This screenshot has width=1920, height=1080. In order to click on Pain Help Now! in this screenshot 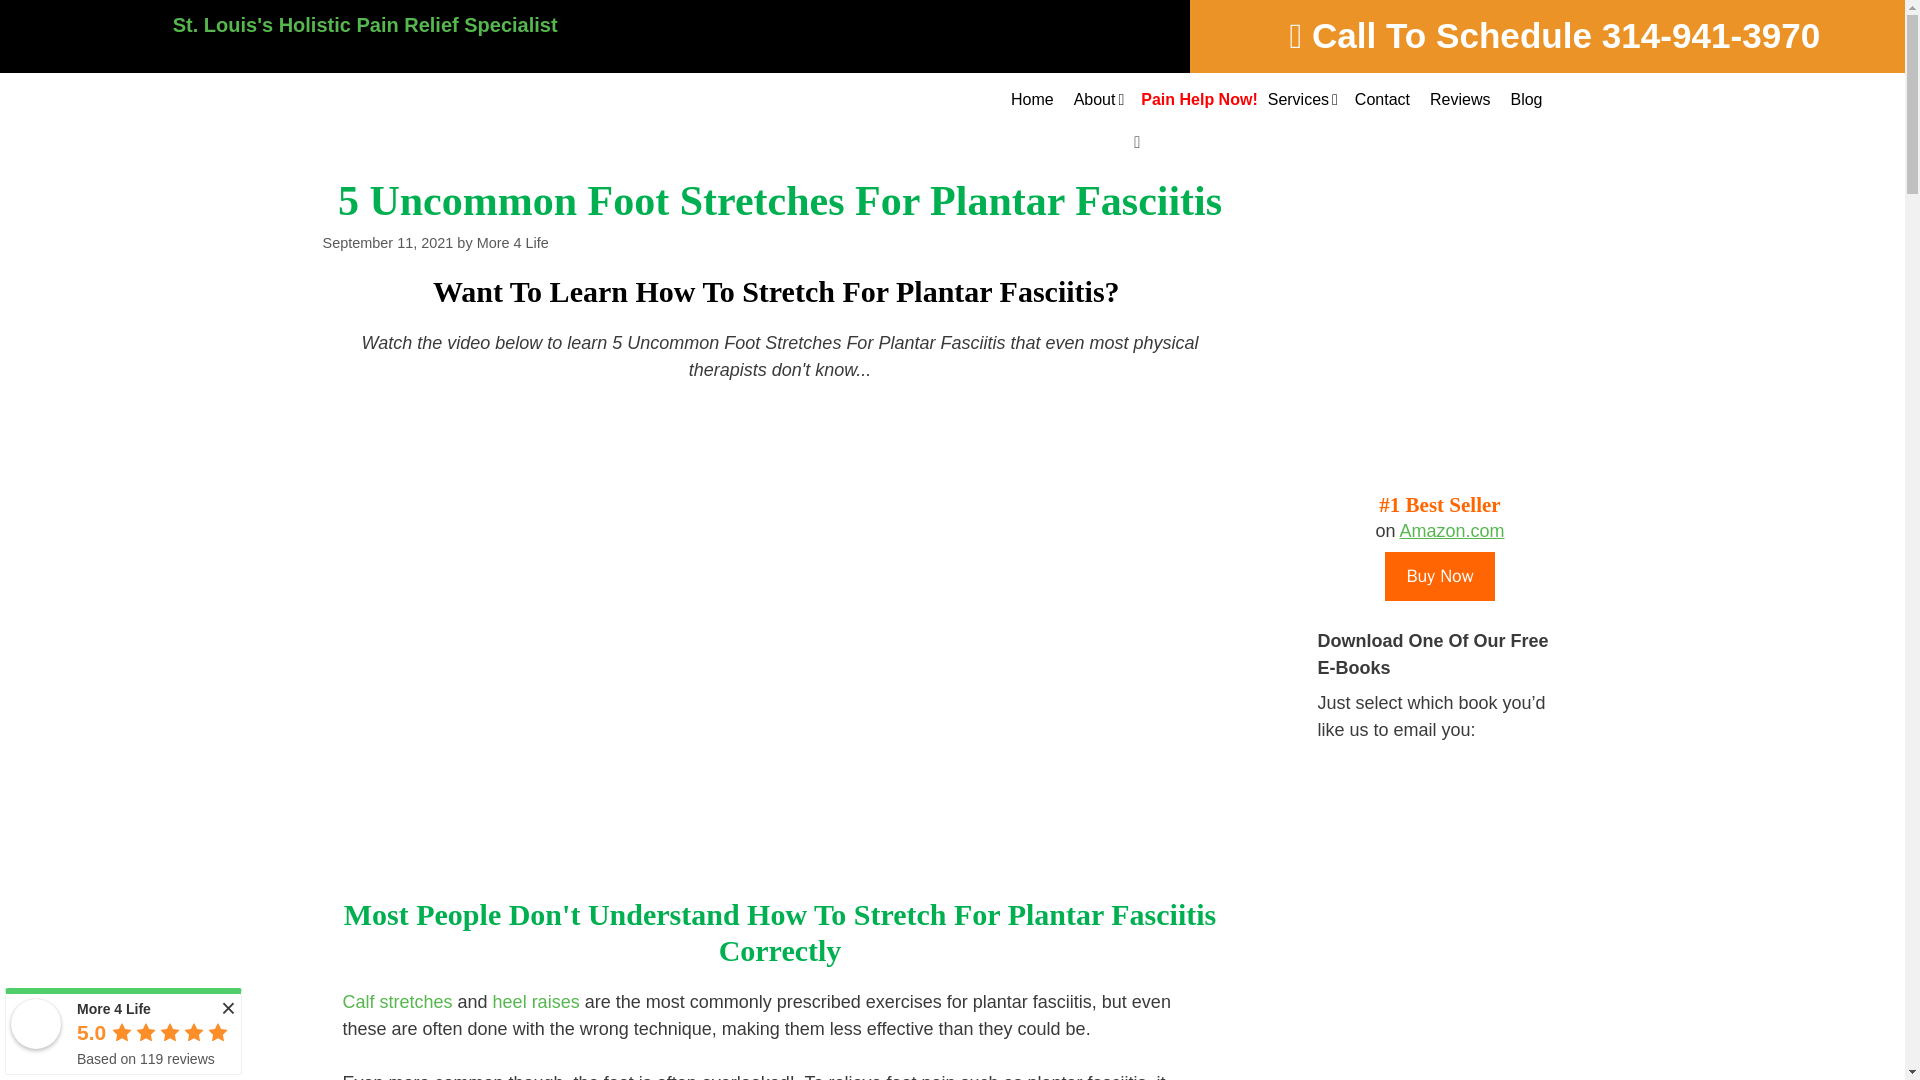, I will do `click(1194, 100)`.